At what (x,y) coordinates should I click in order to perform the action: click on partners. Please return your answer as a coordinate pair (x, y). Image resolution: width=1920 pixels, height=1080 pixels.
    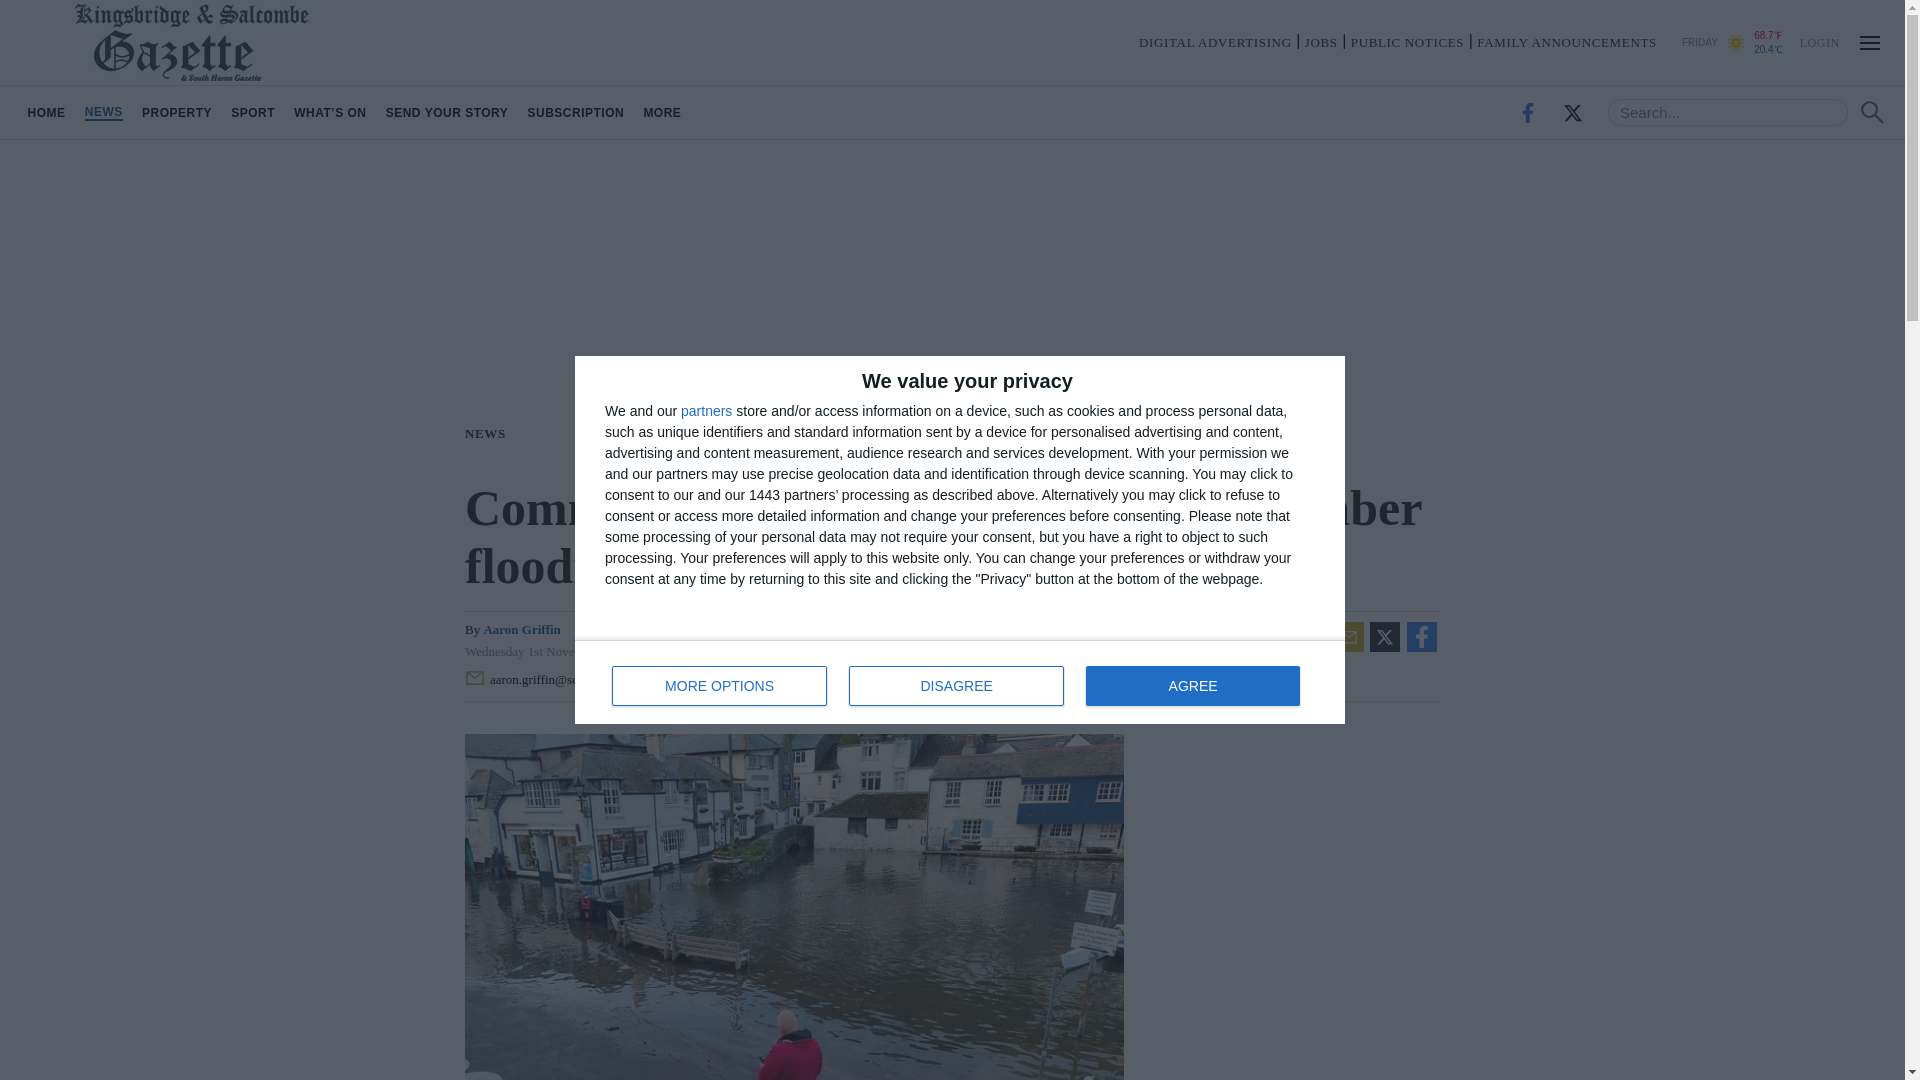
    Looking at the image, I should click on (489, 432).